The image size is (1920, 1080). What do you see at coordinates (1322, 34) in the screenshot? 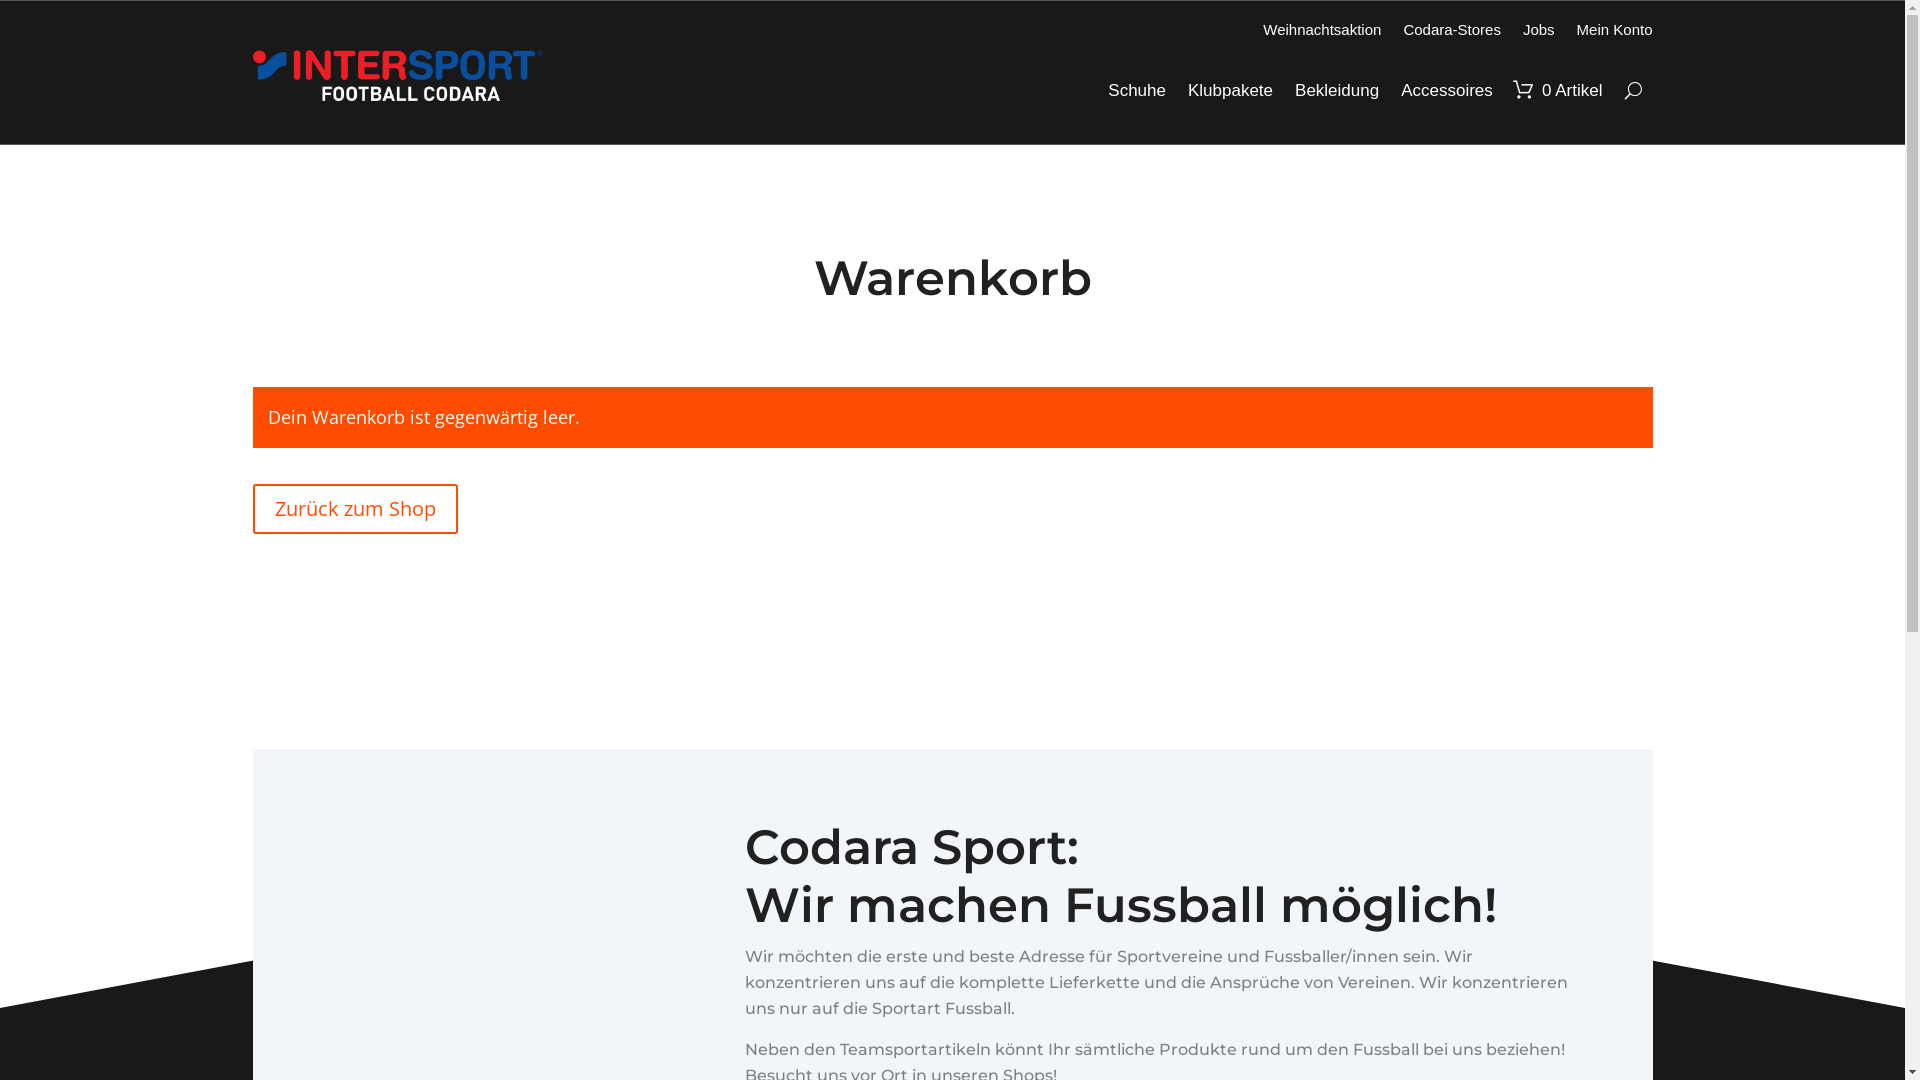
I see `Weihnachtsaktion` at bounding box center [1322, 34].